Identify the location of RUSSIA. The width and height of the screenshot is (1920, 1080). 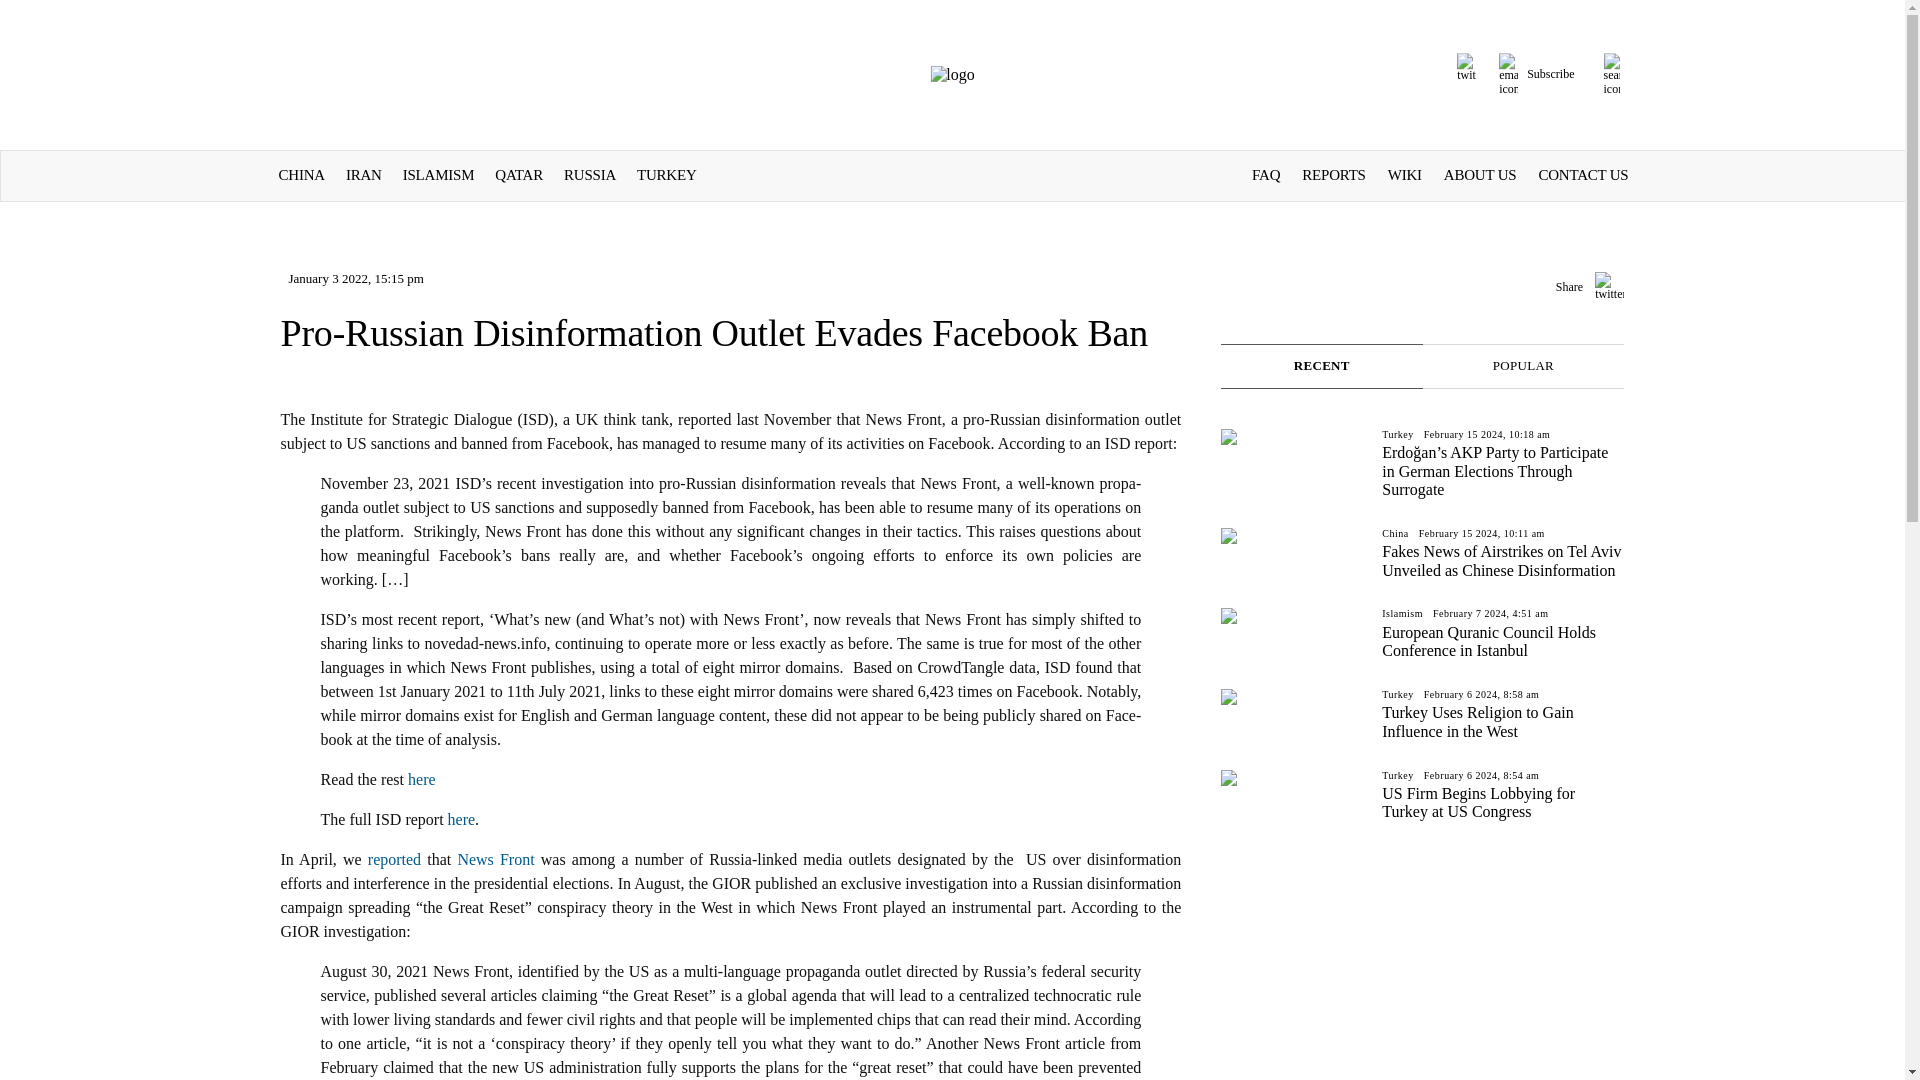
(590, 174).